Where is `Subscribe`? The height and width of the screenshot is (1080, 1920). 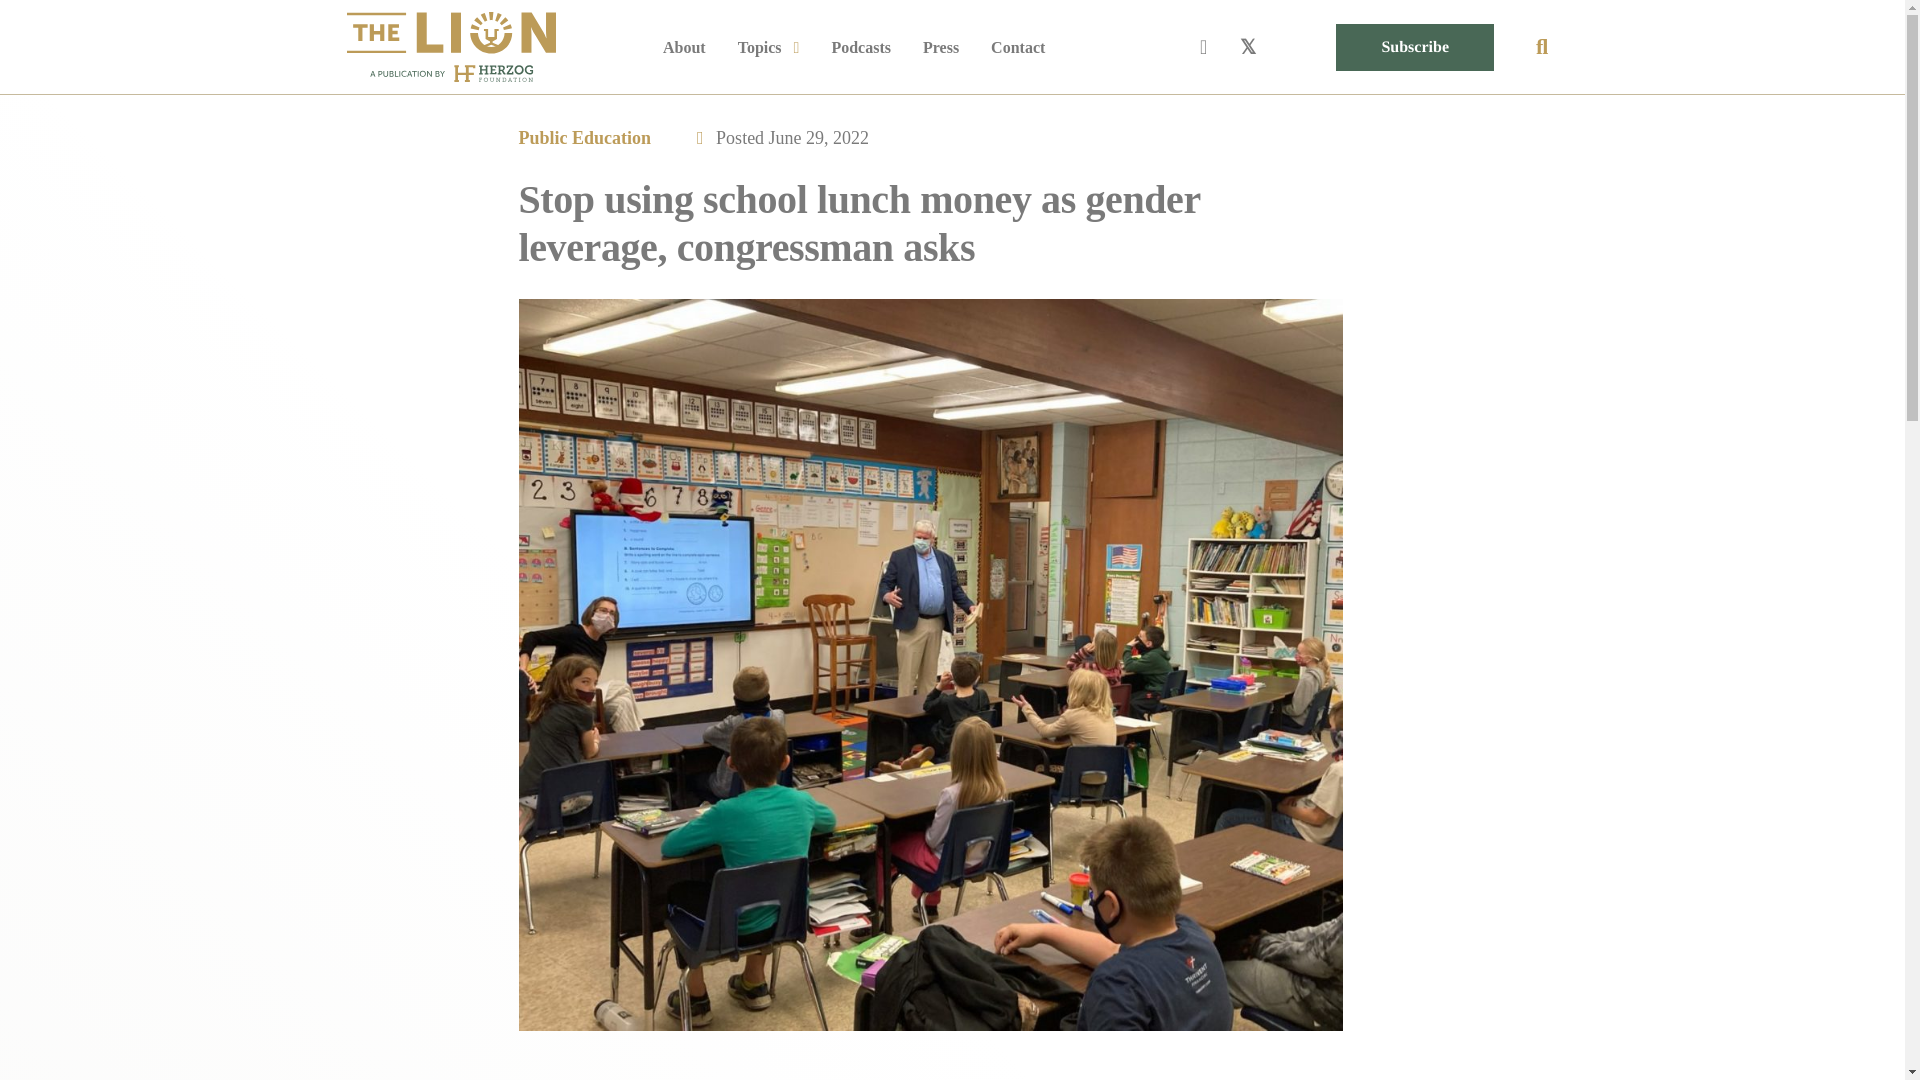 Subscribe is located at coordinates (1414, 47).